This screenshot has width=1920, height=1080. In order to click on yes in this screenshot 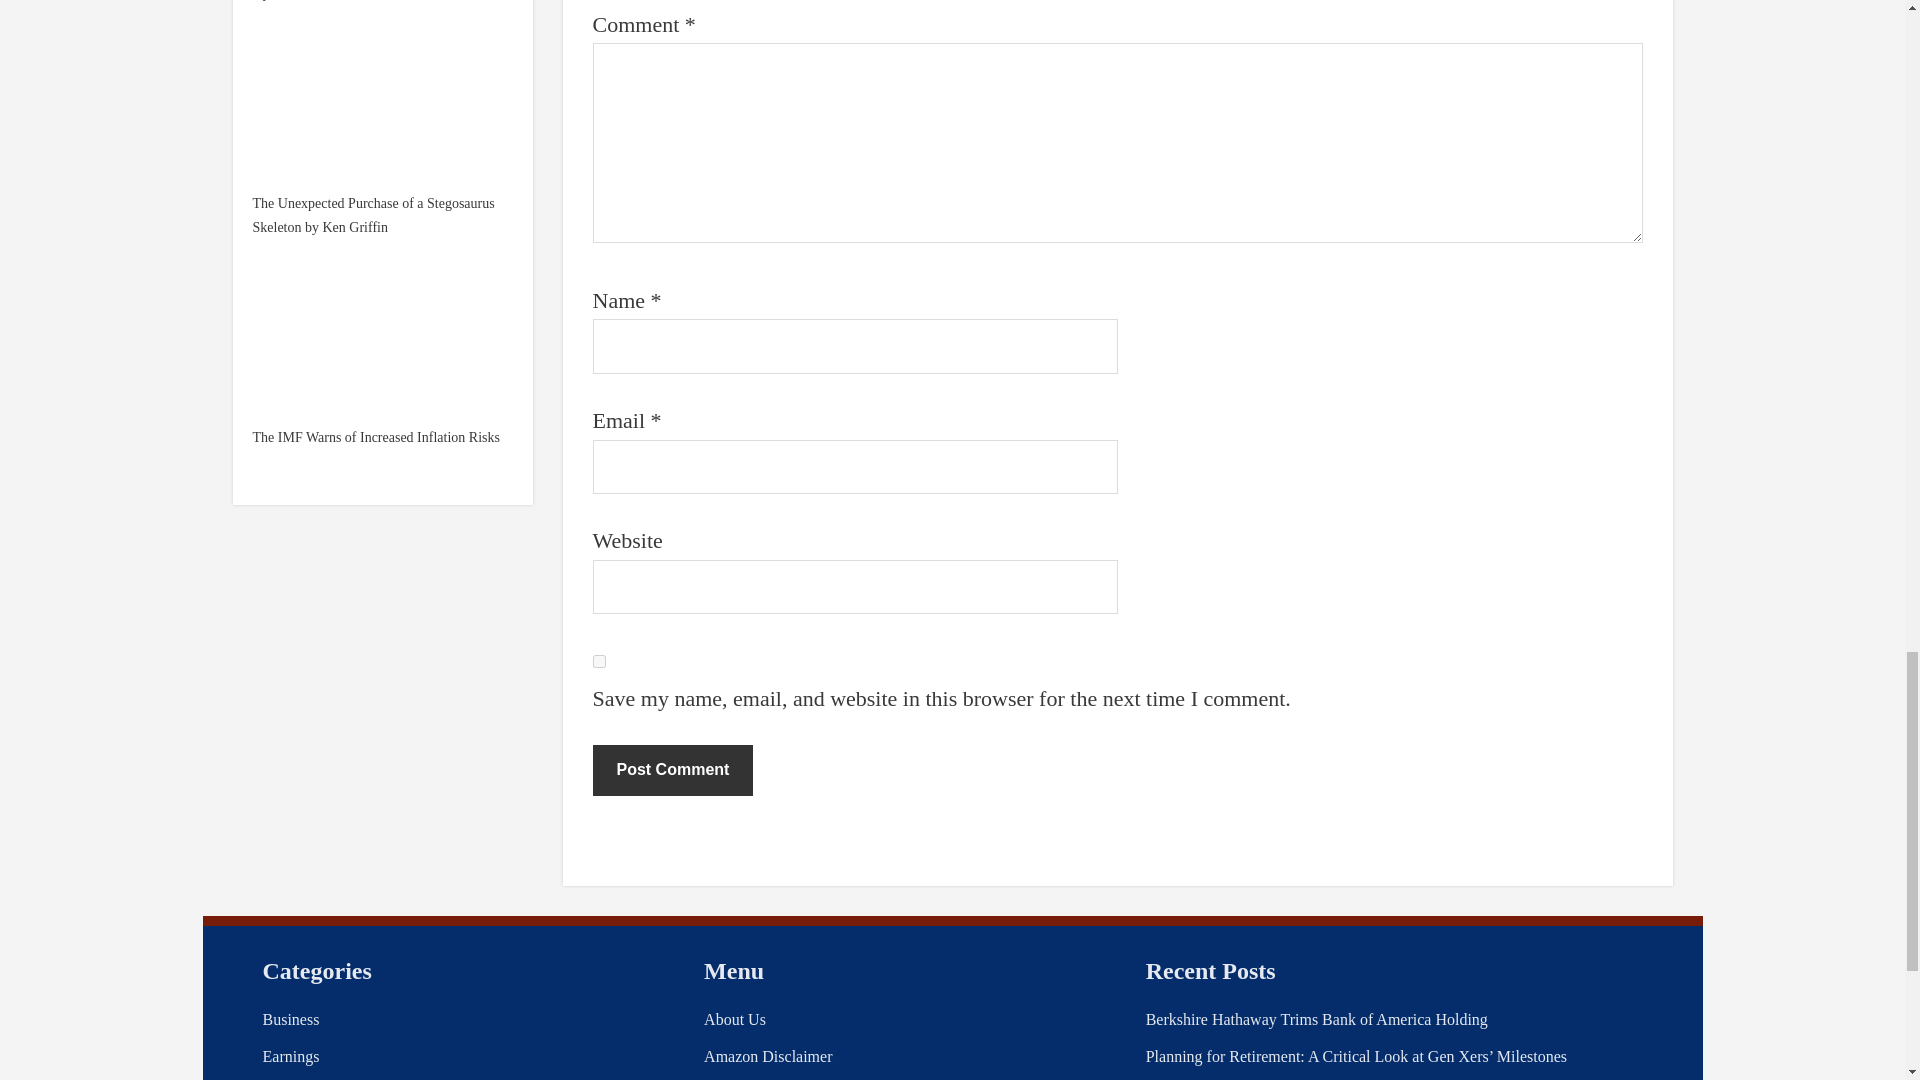, I will do `click(598, 661)`.